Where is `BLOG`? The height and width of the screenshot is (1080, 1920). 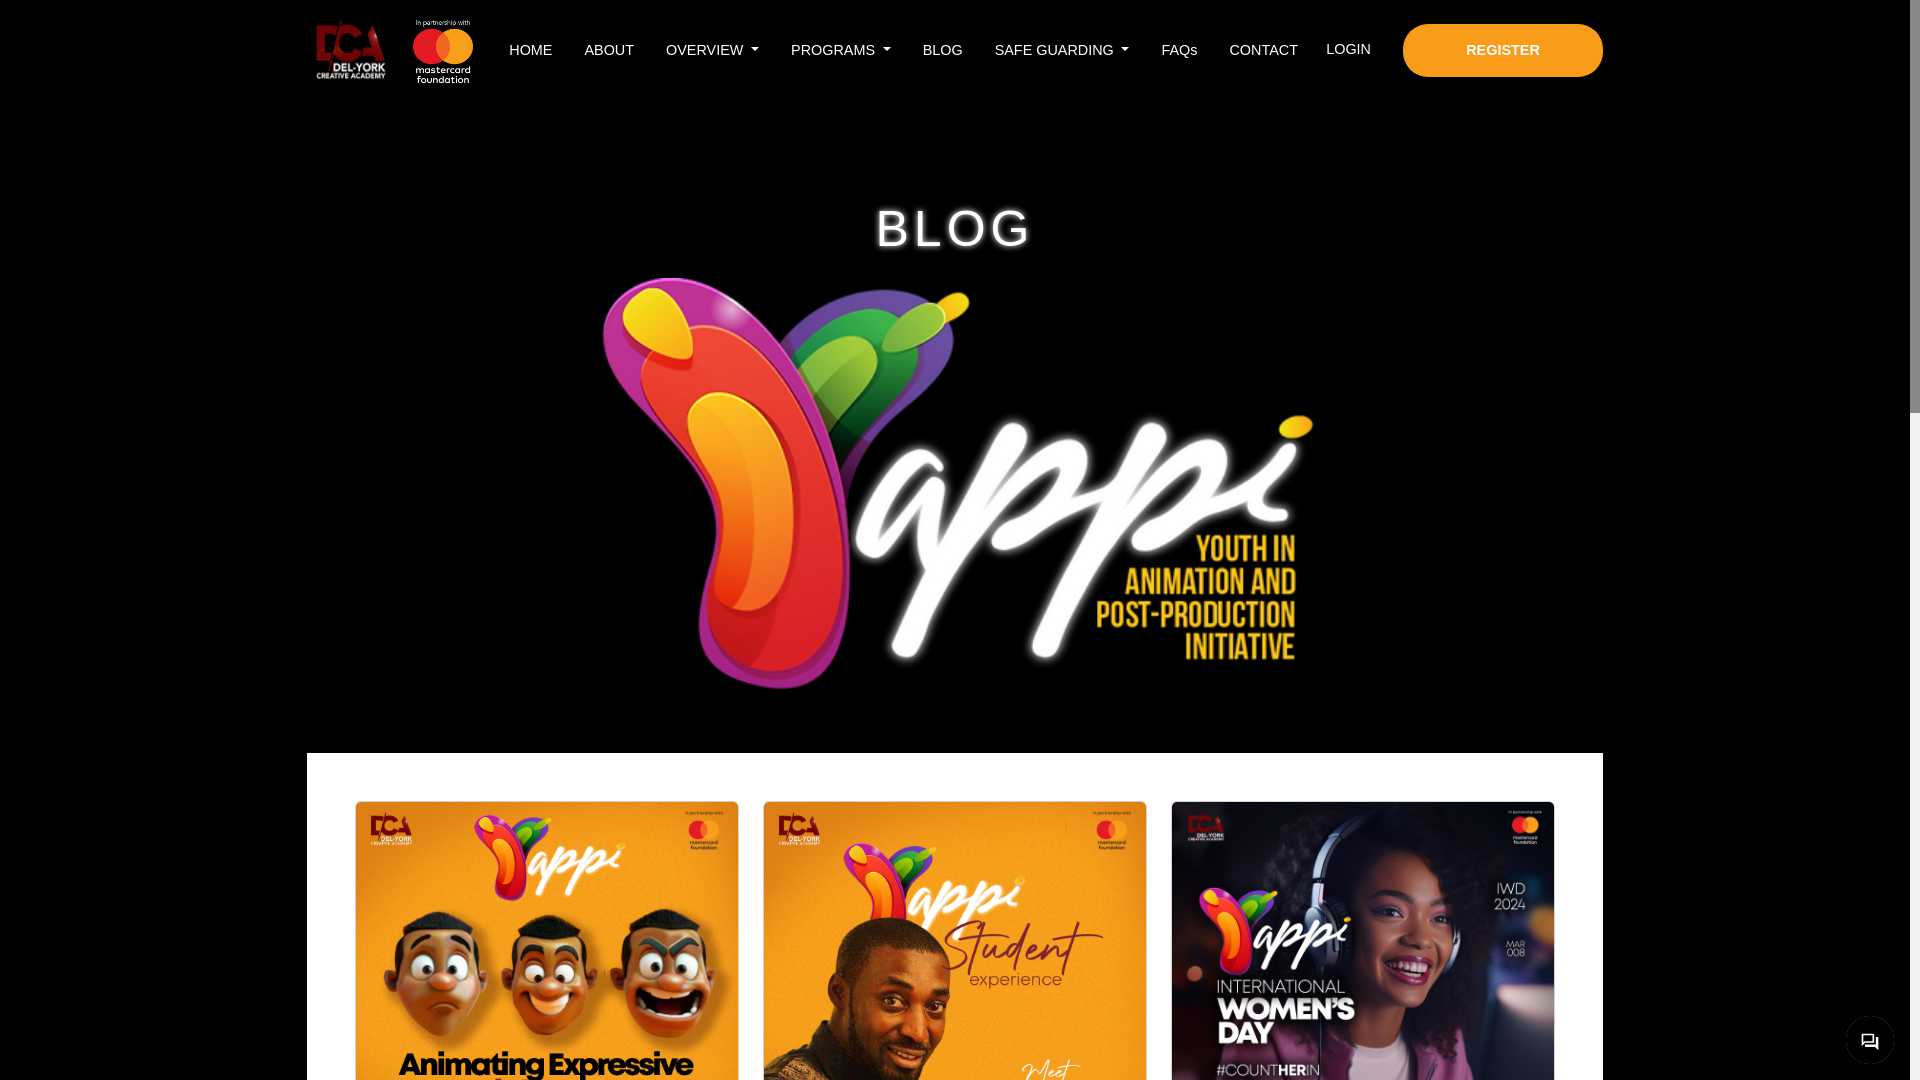 BLOG is located at coordinates (943, 50).